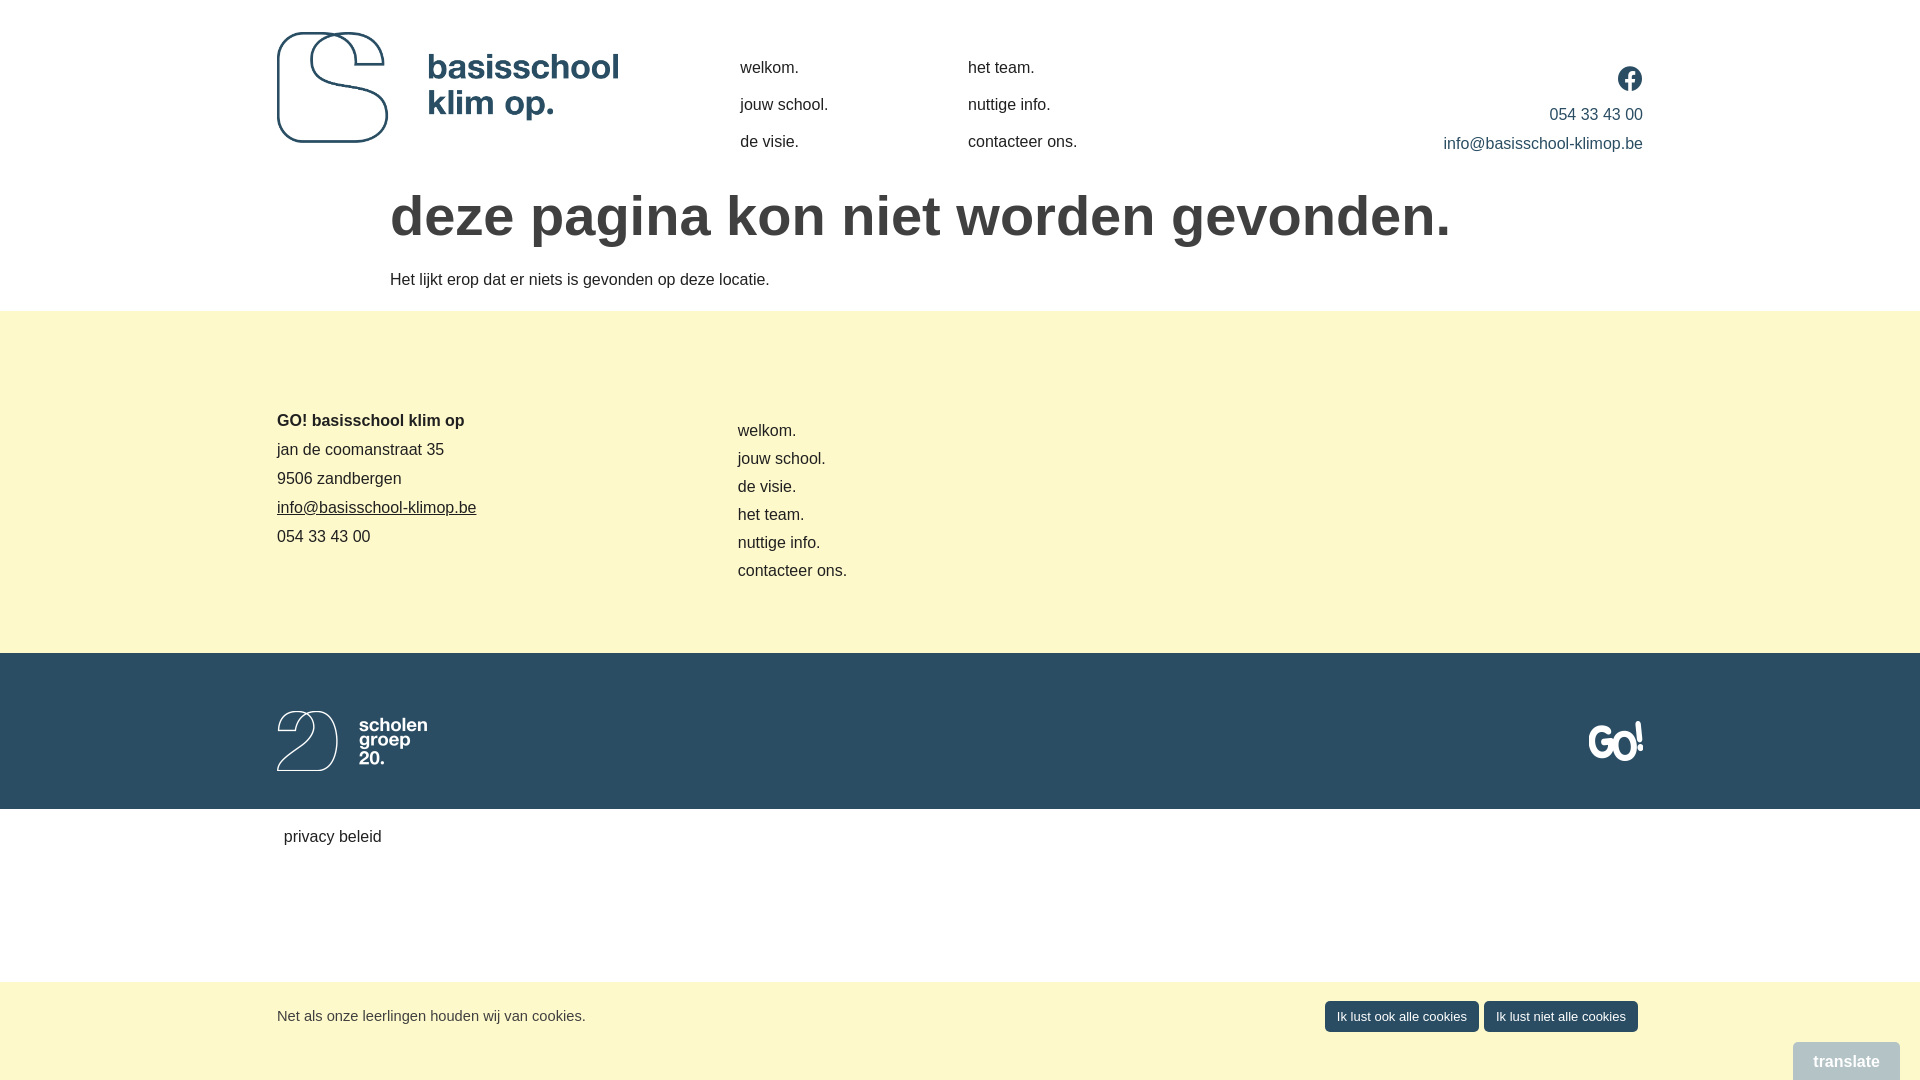 The height and width of the screenshot is (1080, 1920). What do you see at coordinates (1561, 1016) in the screenshot?
I see `Ik lust niet alle cookies` at bounding box center [1561, 1016].